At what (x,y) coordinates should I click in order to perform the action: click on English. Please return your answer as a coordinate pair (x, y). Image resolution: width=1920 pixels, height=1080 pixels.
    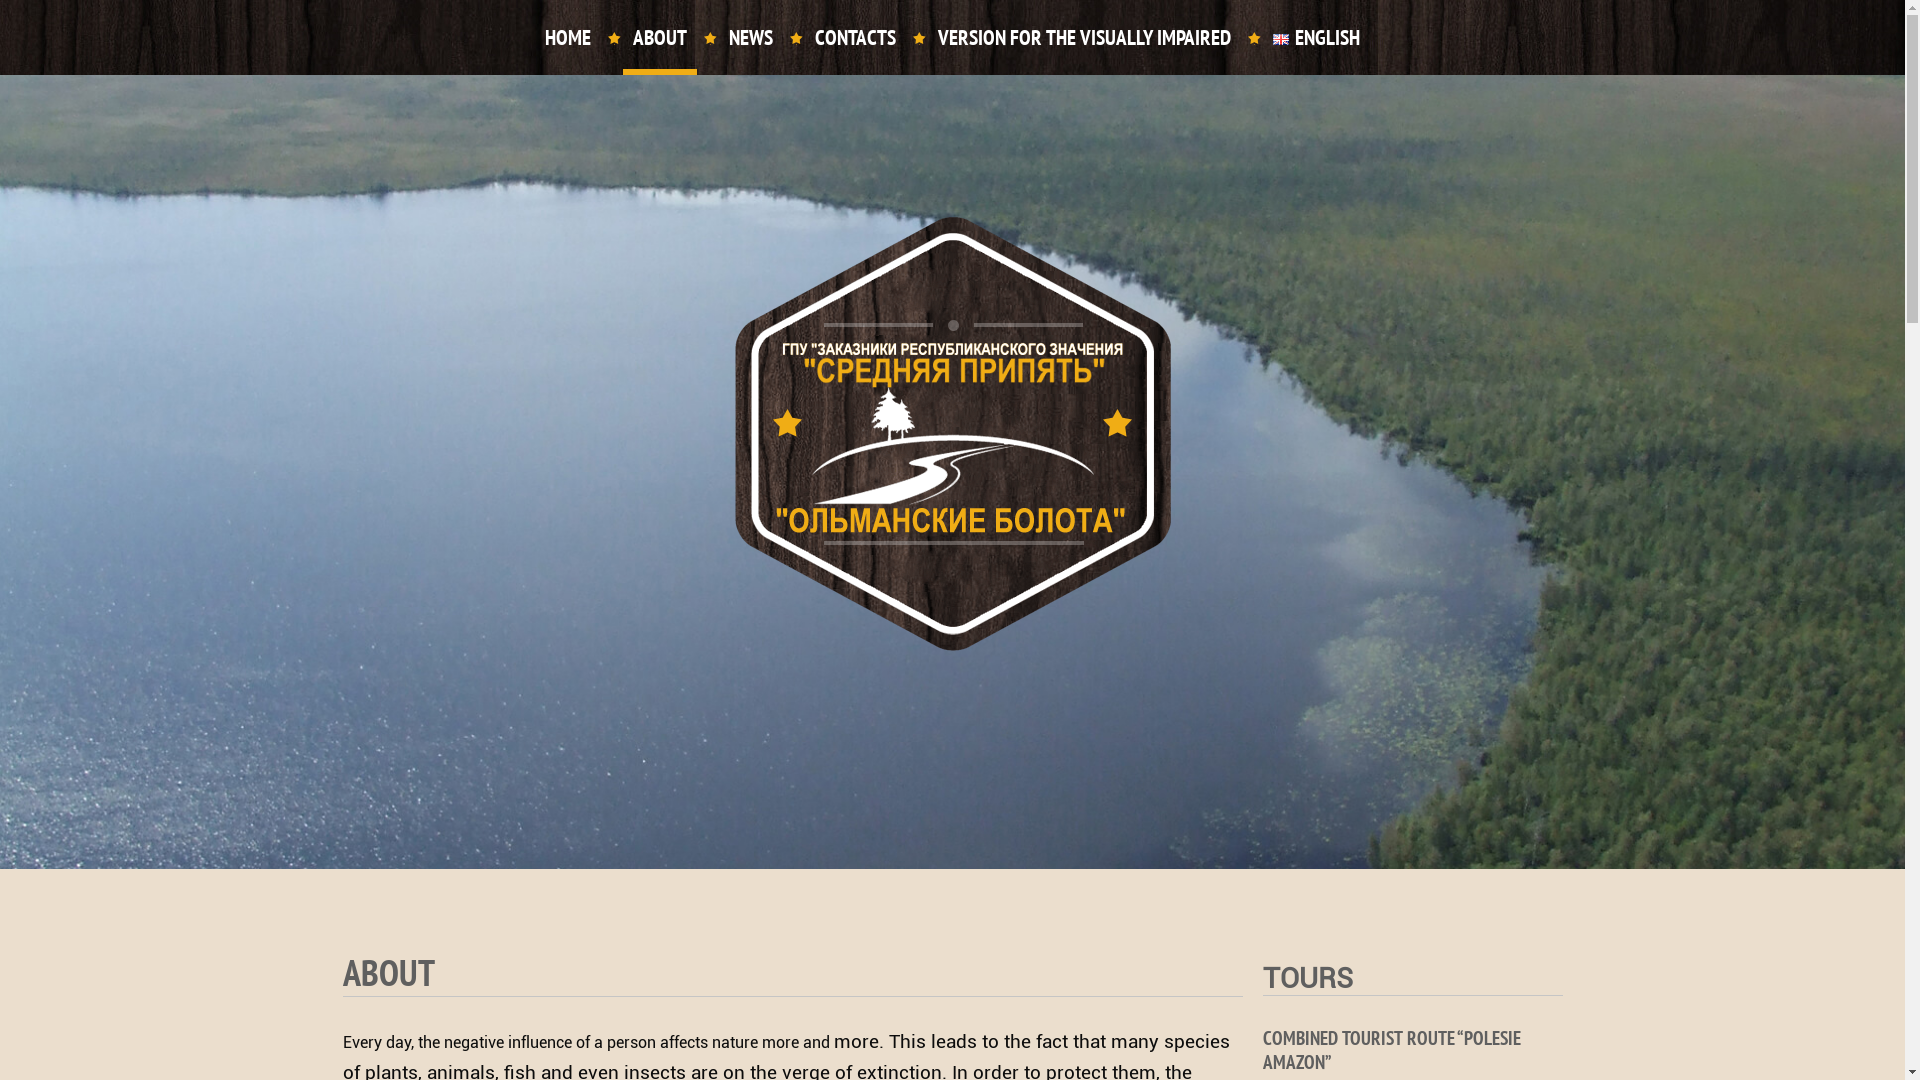
    Looking at the image, I should click on (1281, 40).